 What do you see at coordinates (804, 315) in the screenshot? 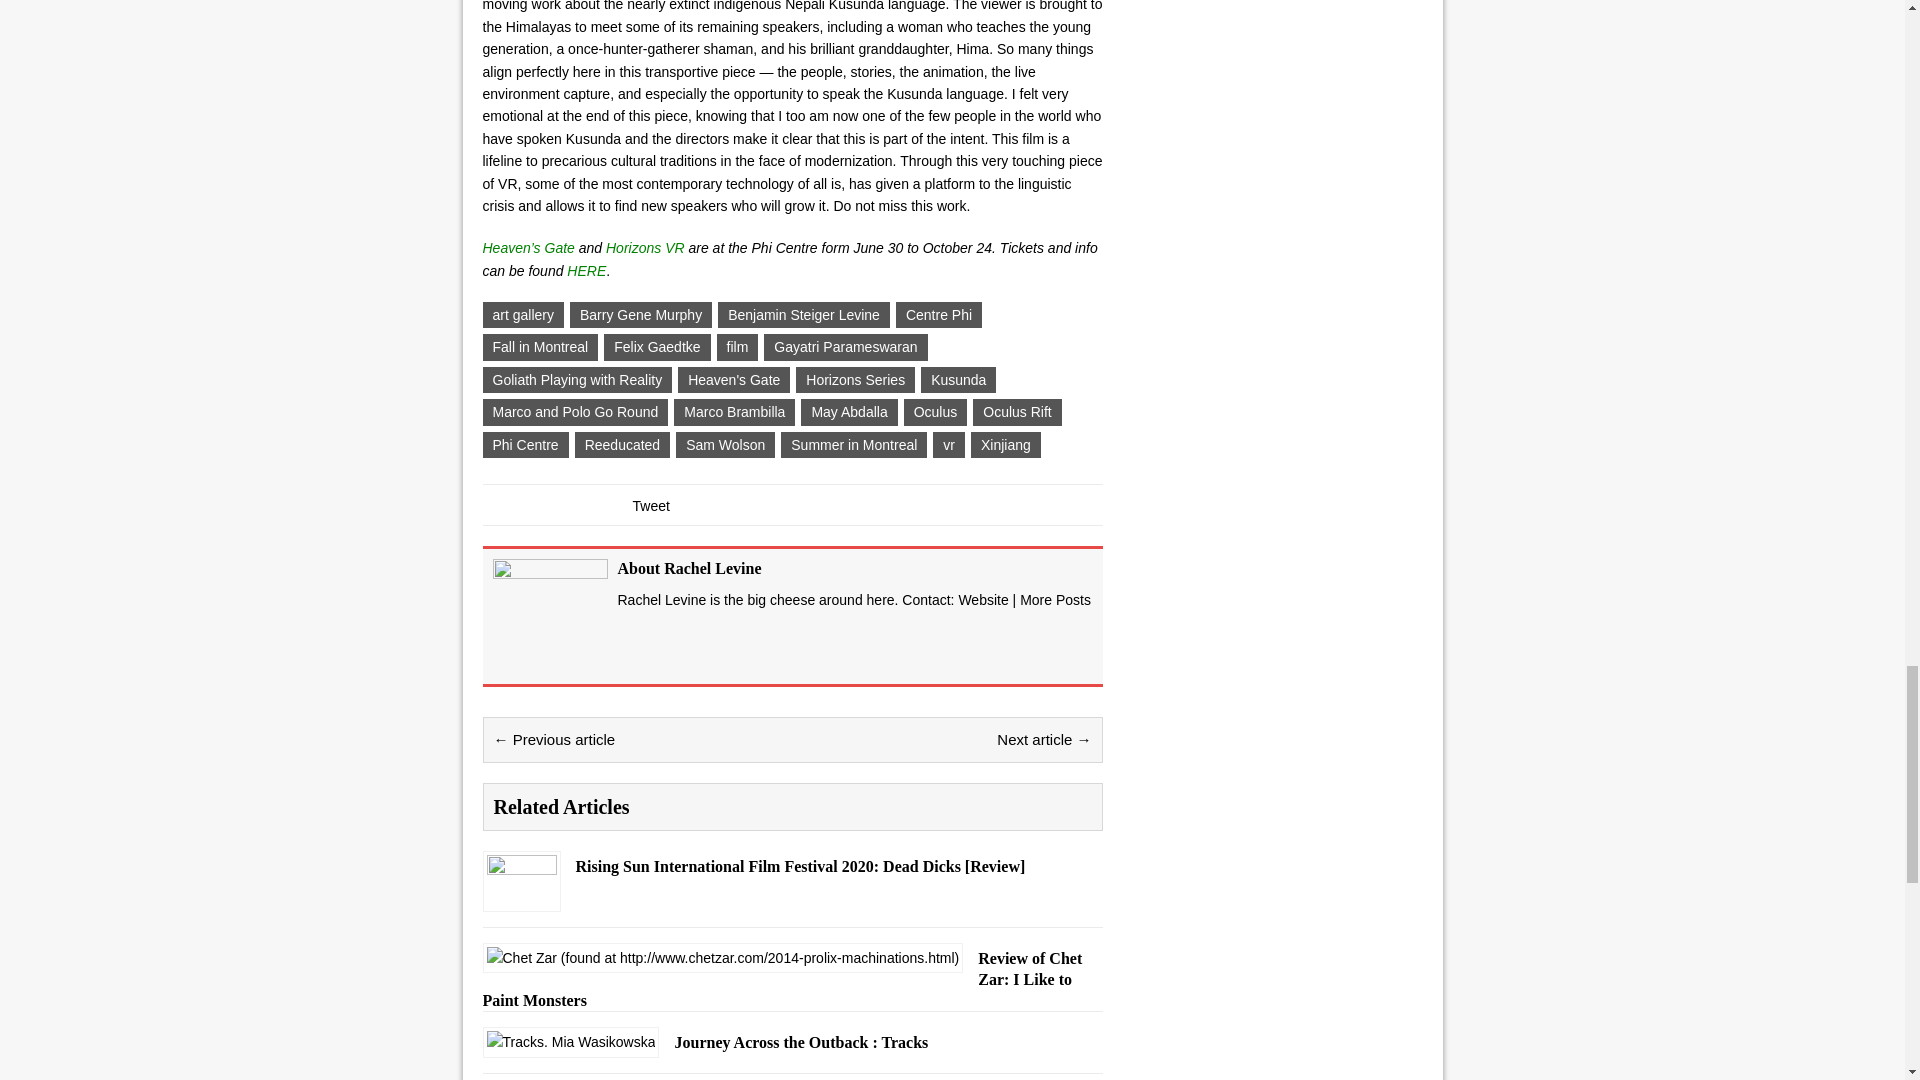
I see `Benjamin Steiger Levine` at bounding box center [804, 315].